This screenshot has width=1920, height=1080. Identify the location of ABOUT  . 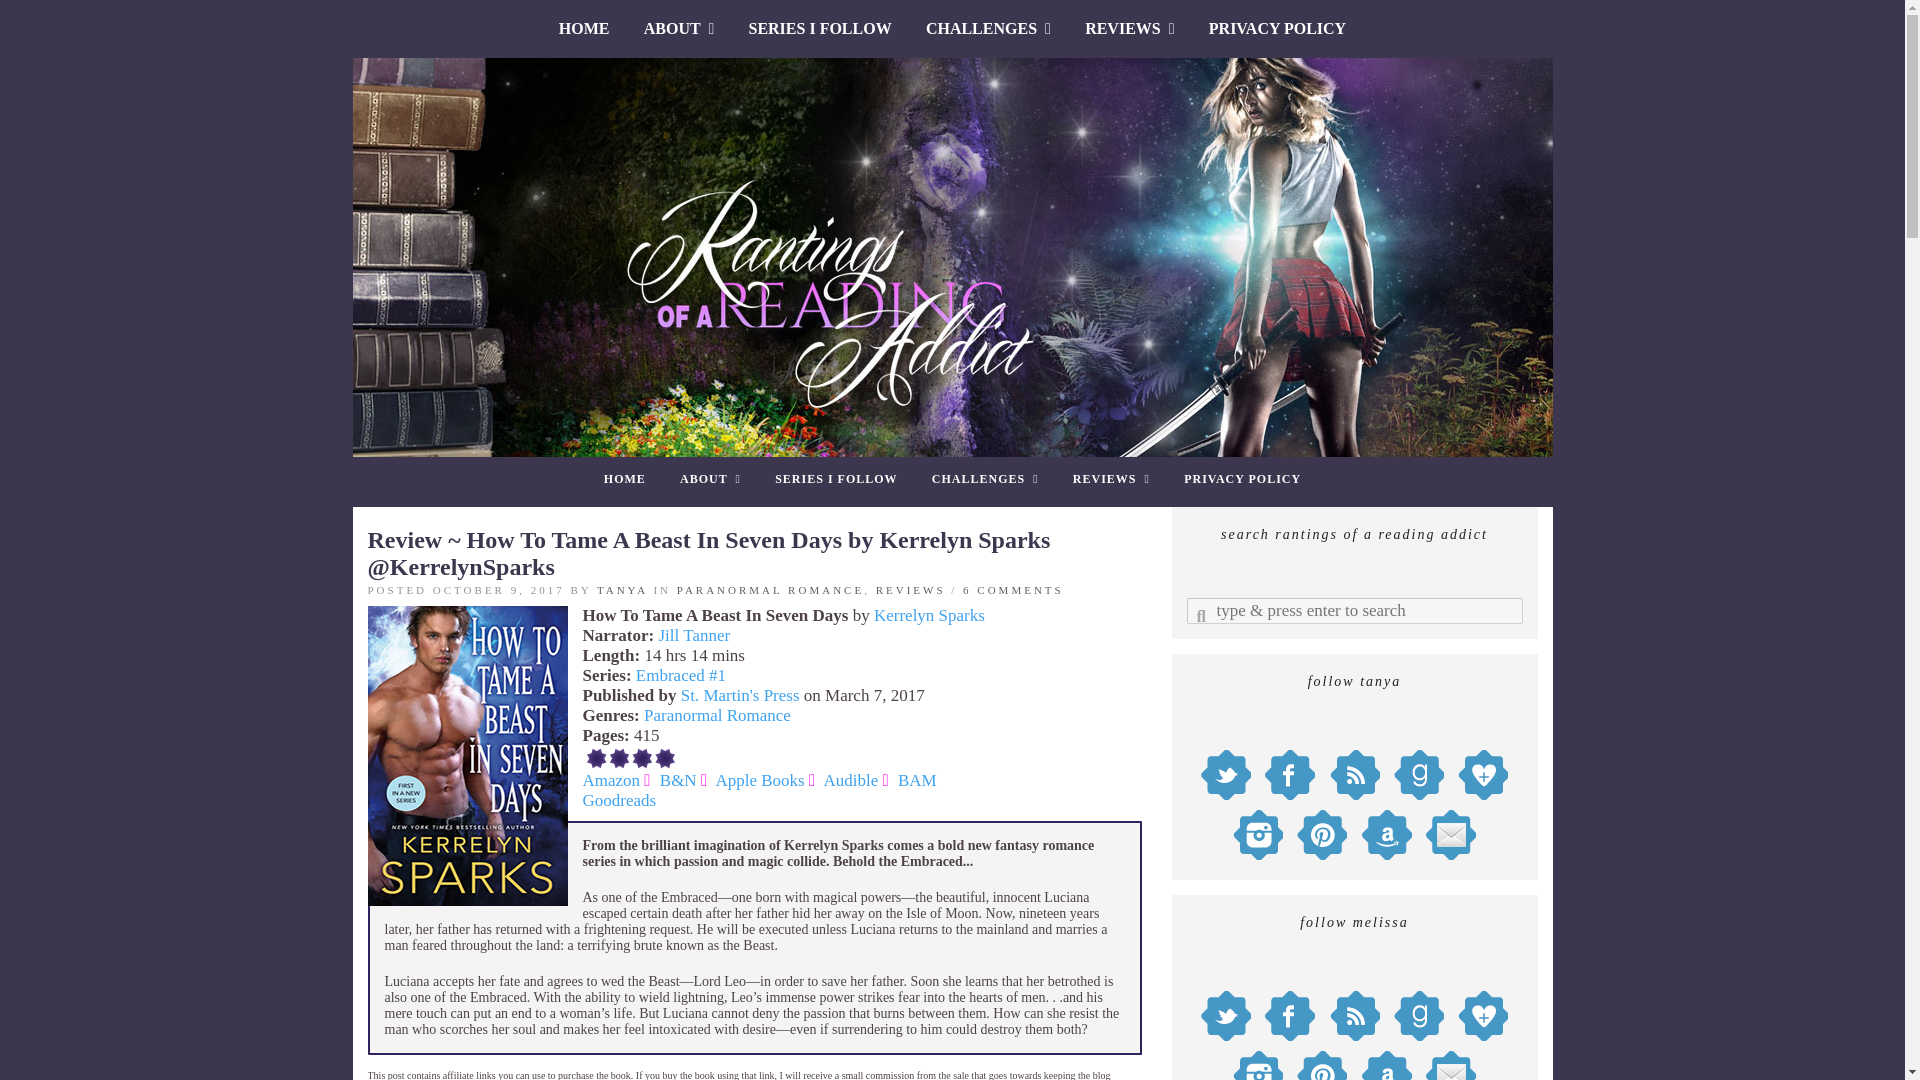
(710, 479).